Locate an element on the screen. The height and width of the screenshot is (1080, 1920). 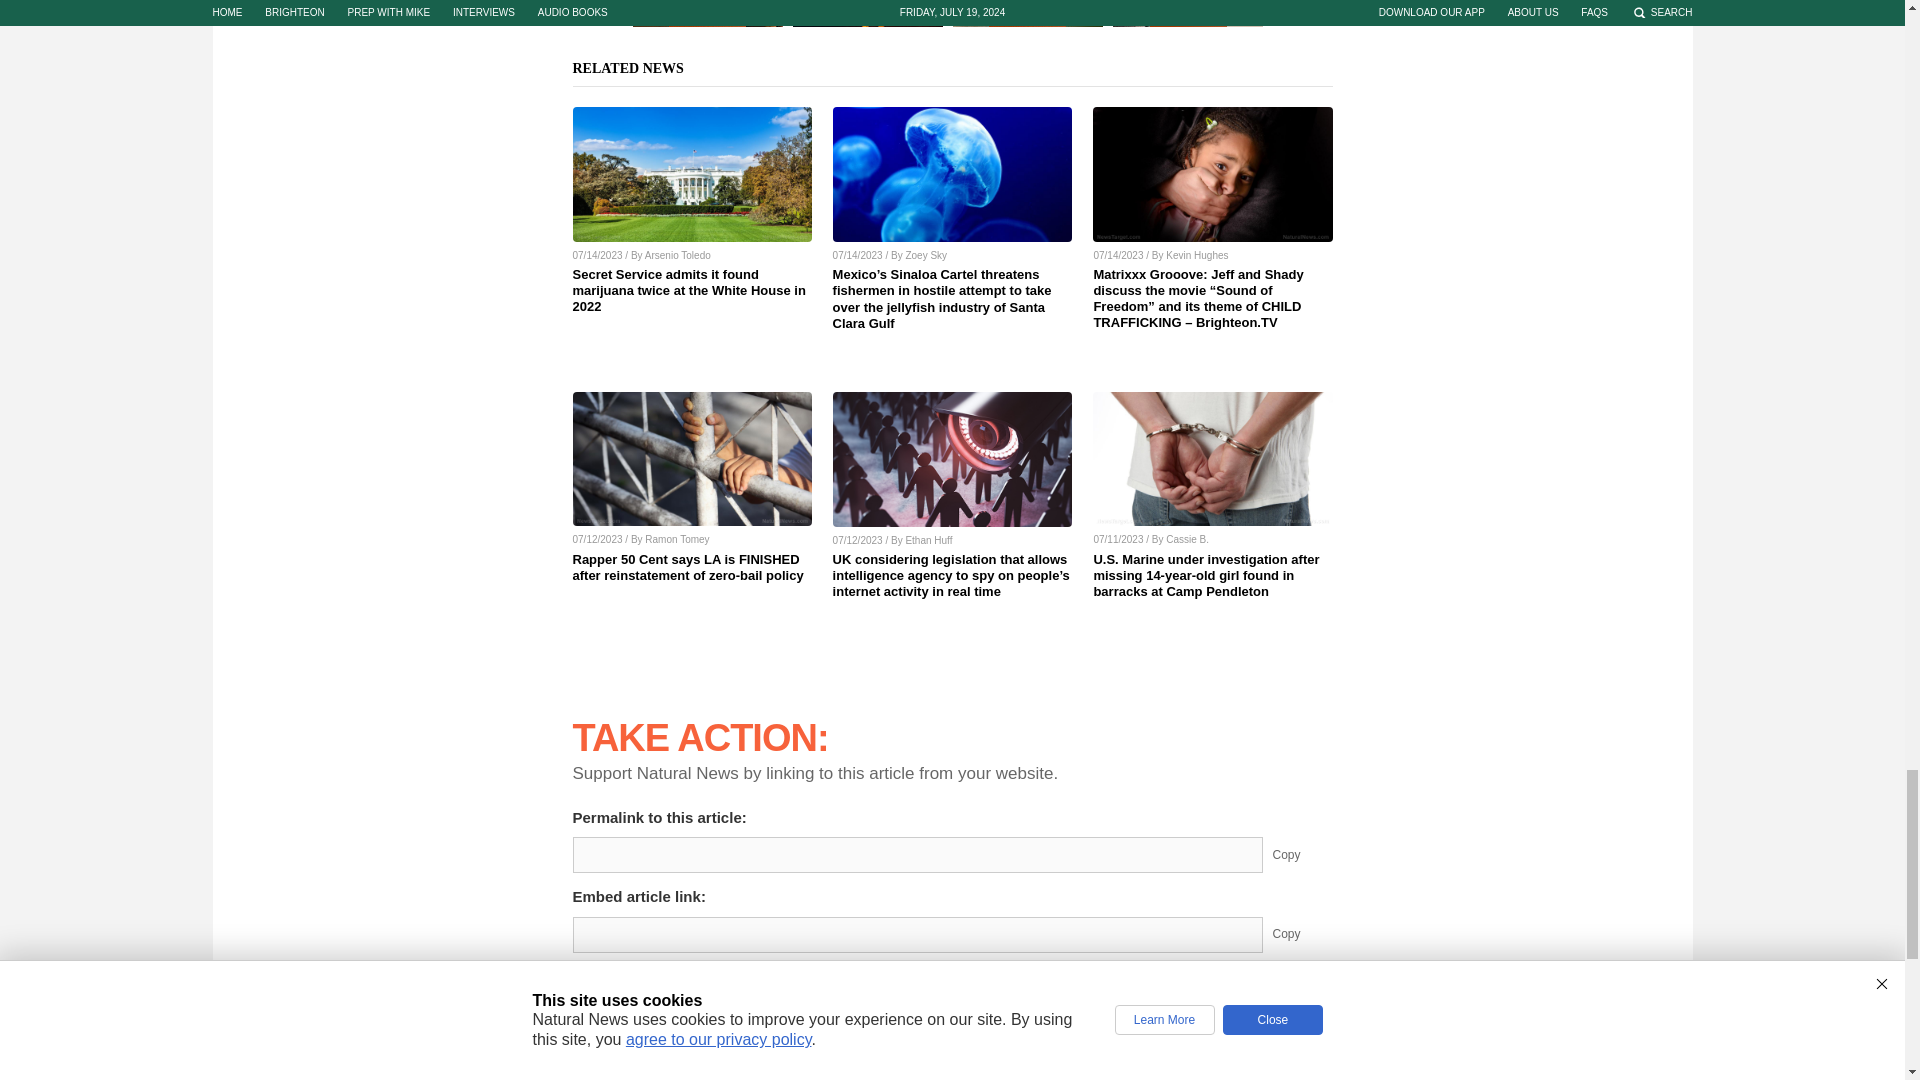
Copy Permalink is located at coordinates (1302, 854).